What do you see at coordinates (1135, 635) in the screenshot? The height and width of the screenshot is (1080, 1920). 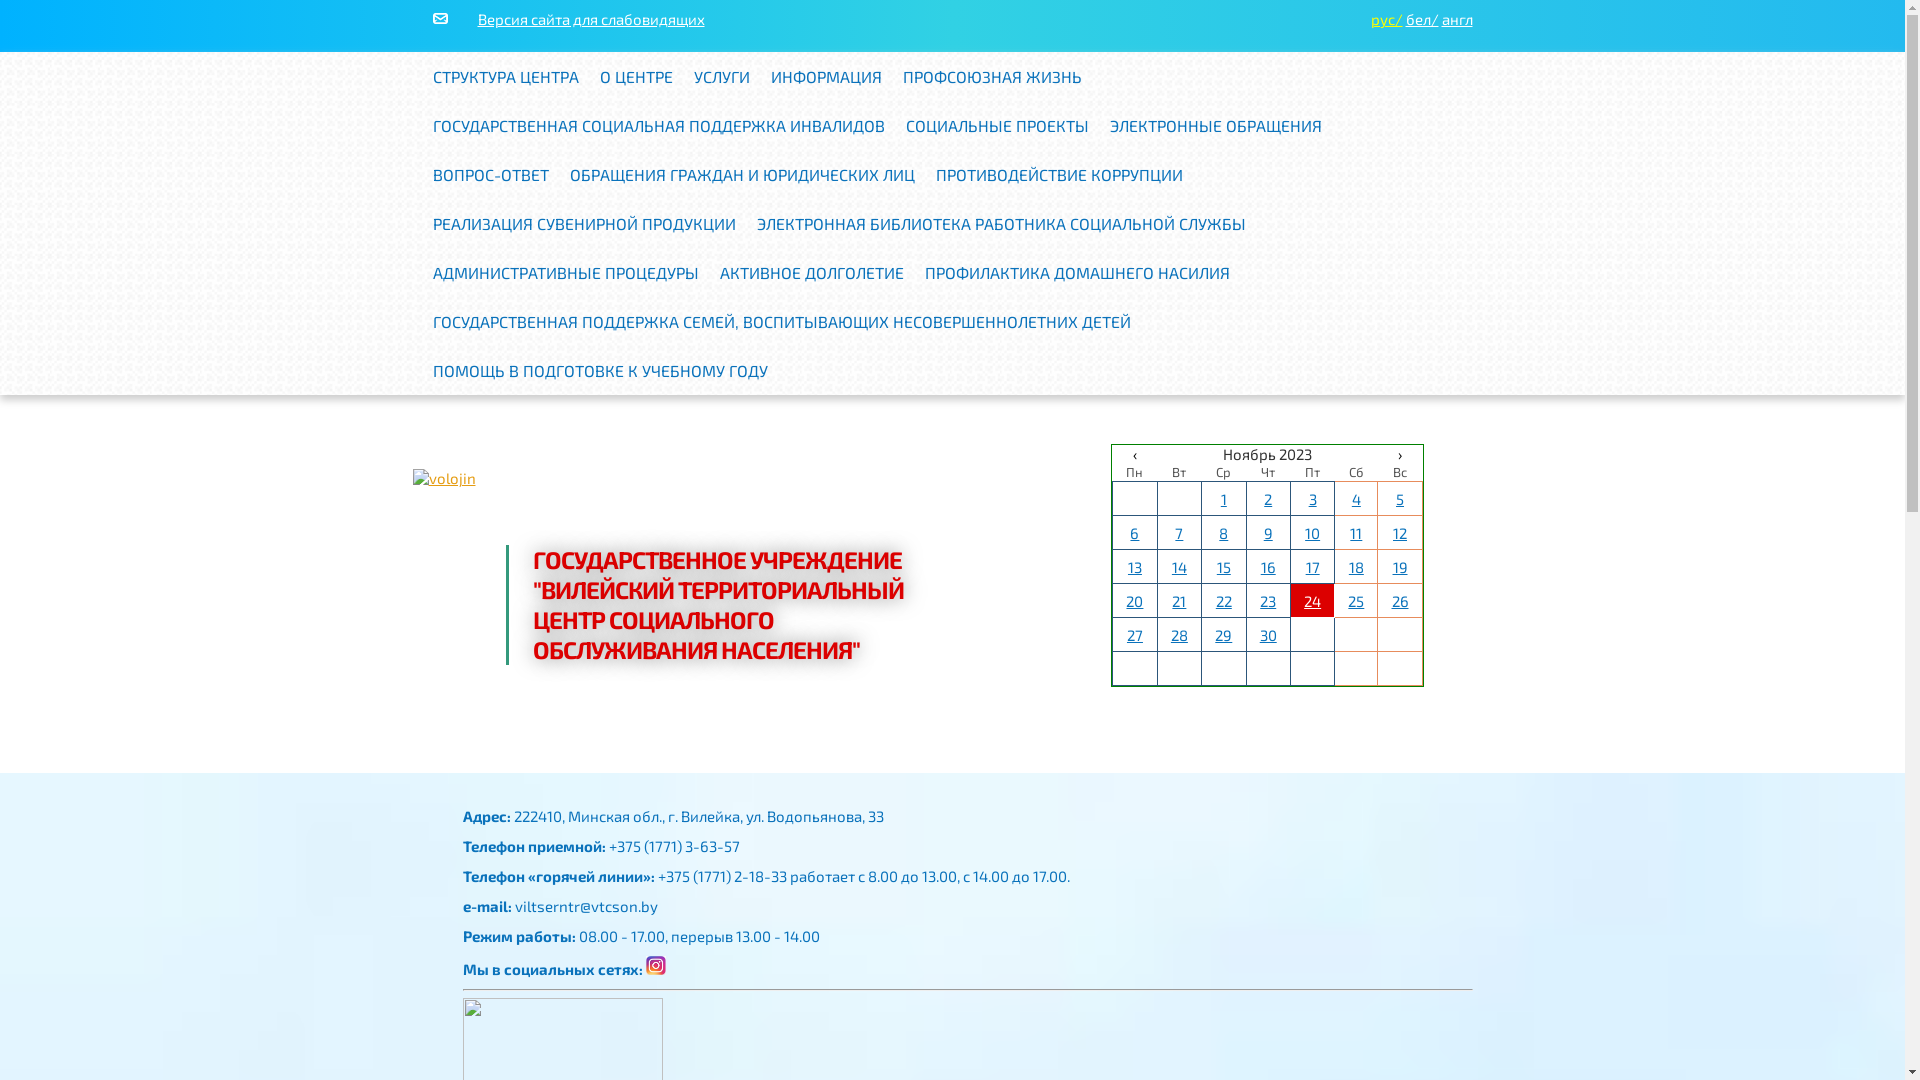 I see `27` at bounding box center [1135, 635].